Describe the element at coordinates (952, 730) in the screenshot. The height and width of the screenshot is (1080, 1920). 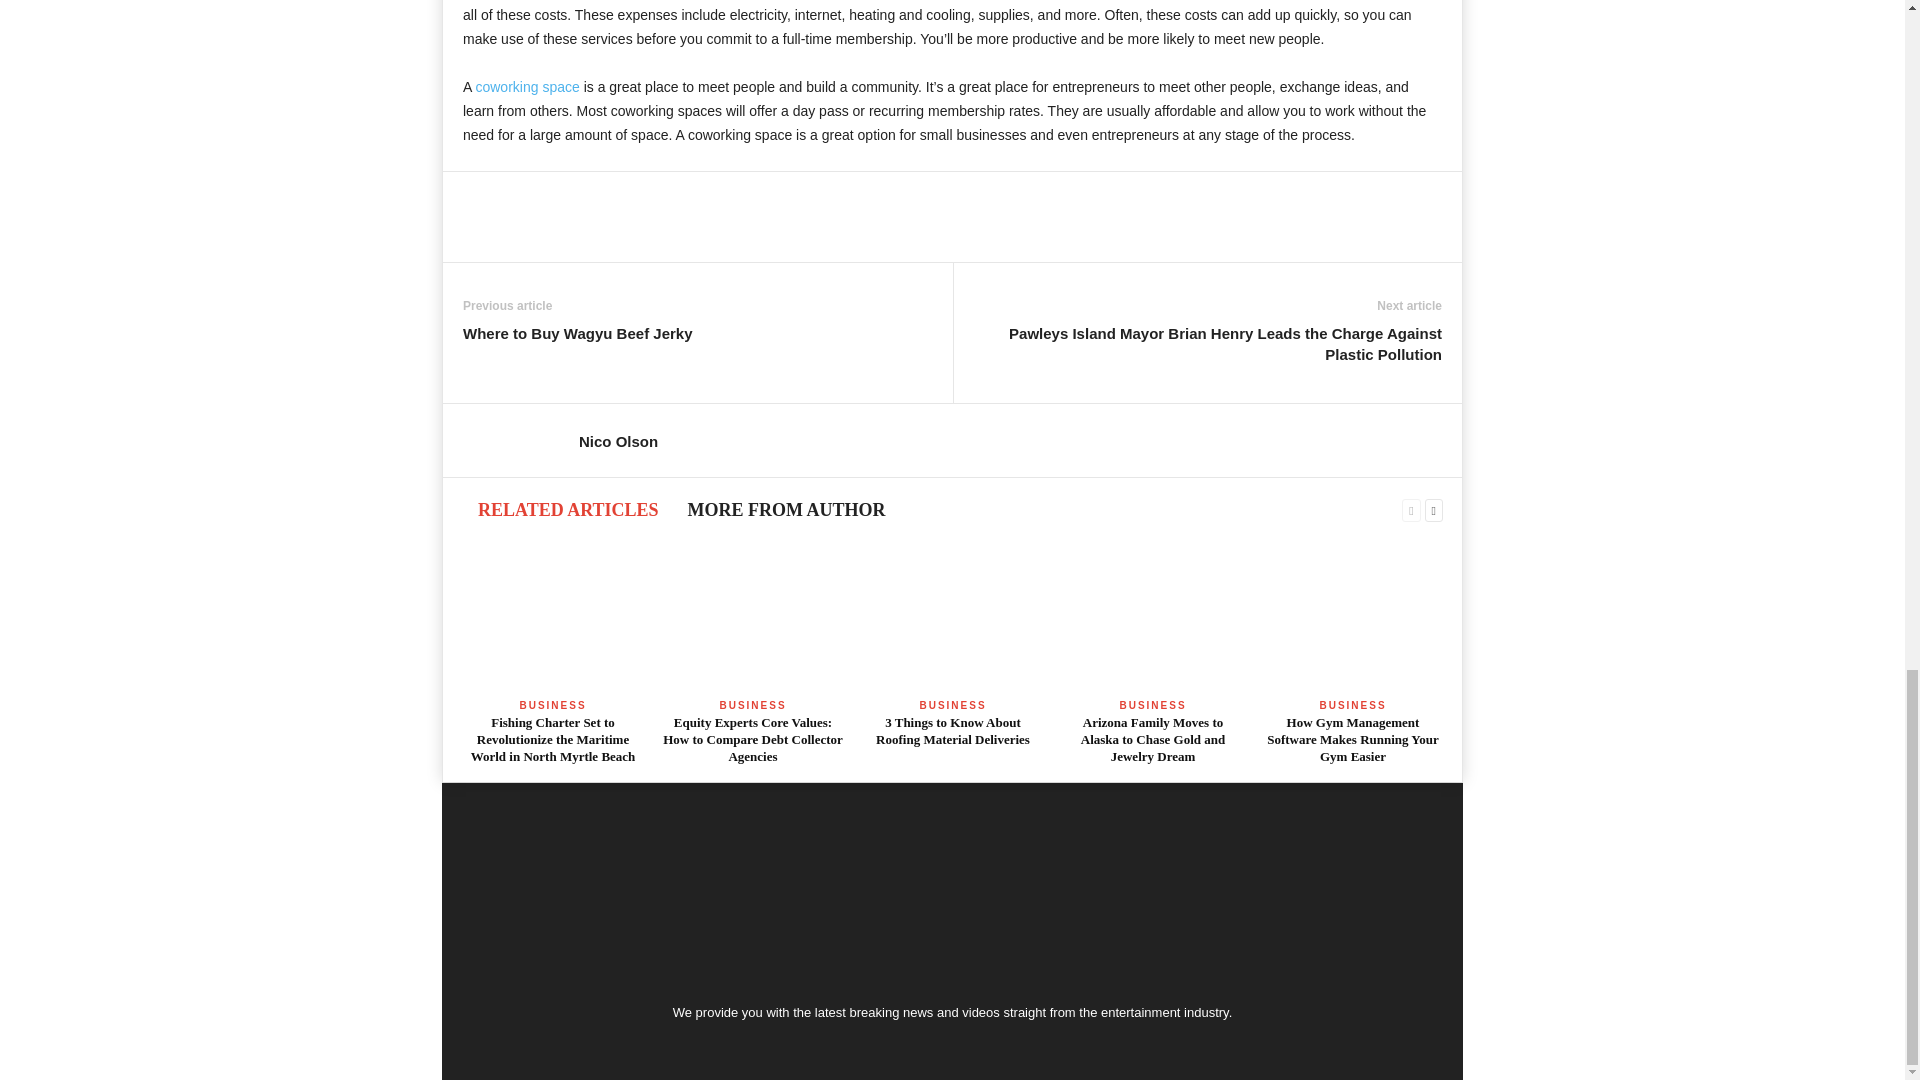
I see `3 Things to Know About Roofing Material Deliveries` at that location.